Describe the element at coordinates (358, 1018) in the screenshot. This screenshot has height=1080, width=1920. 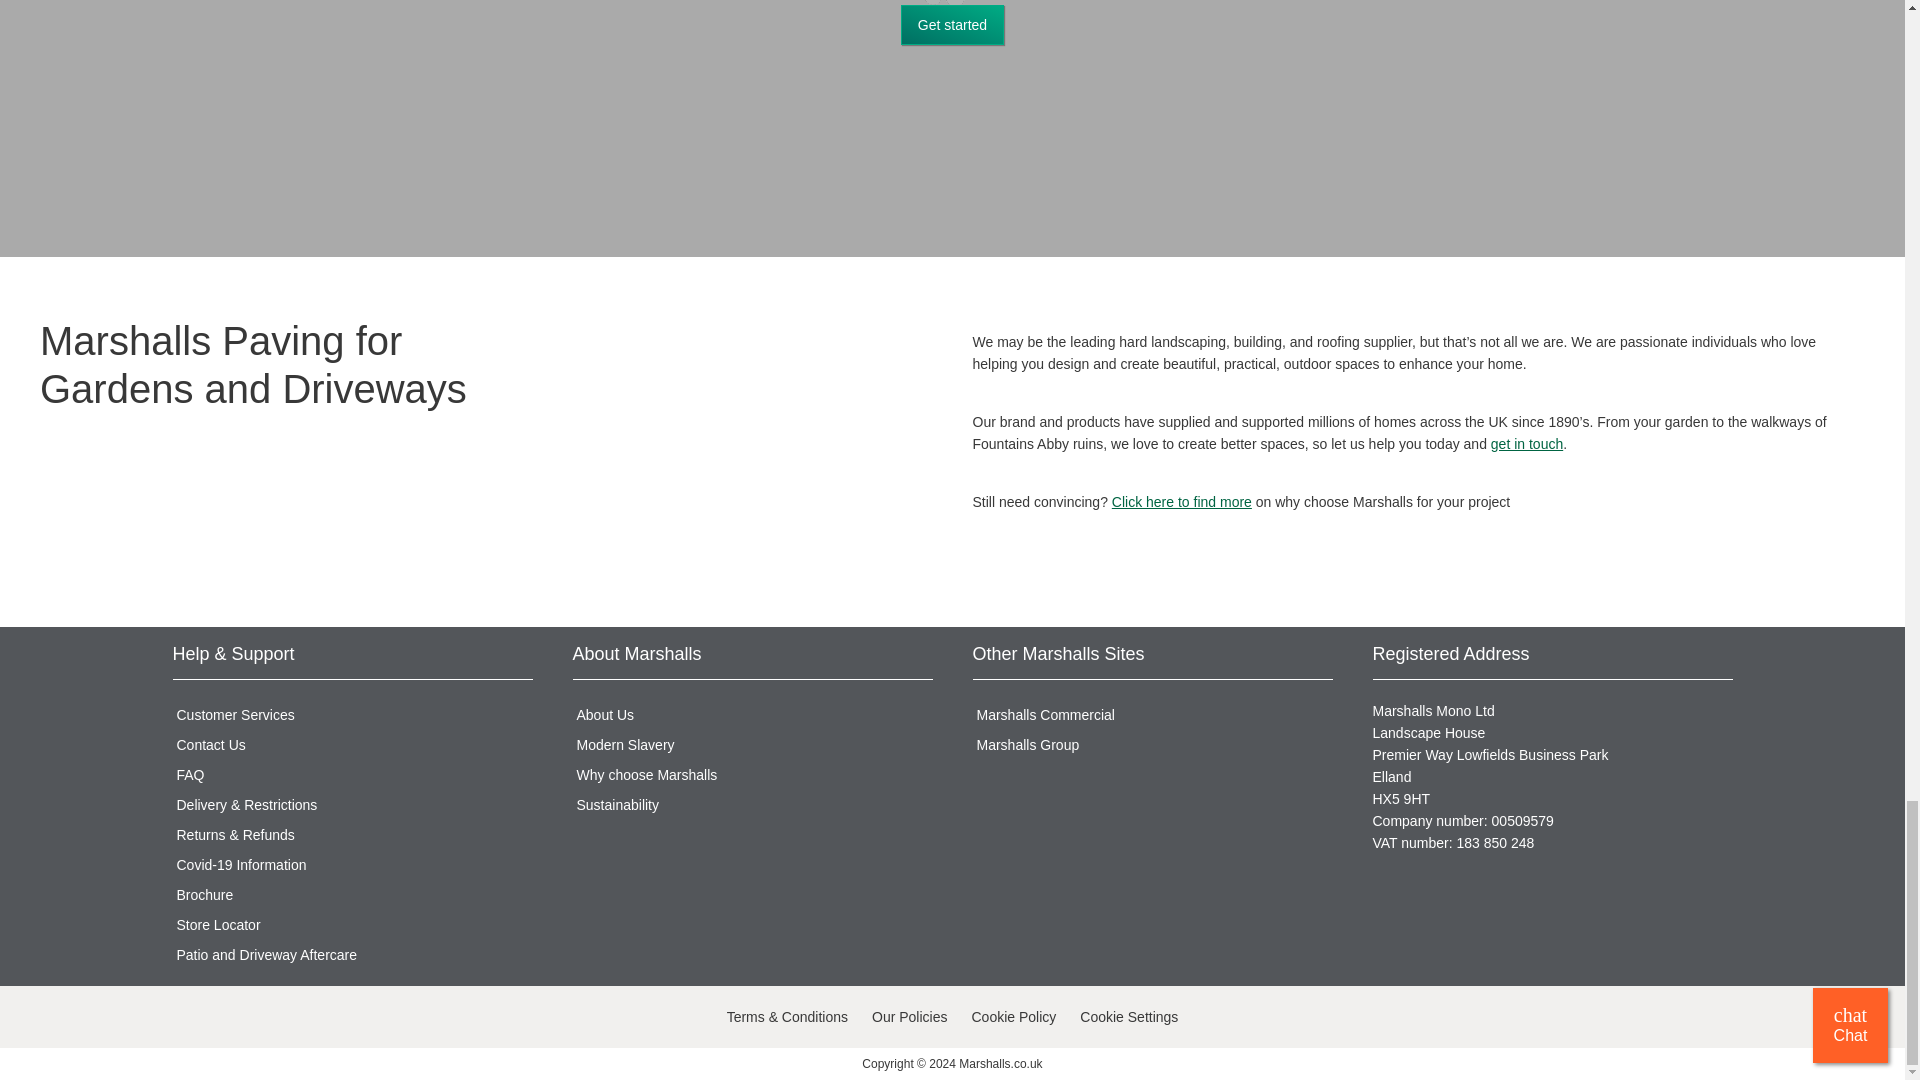
I see `Mastercard` at that location.